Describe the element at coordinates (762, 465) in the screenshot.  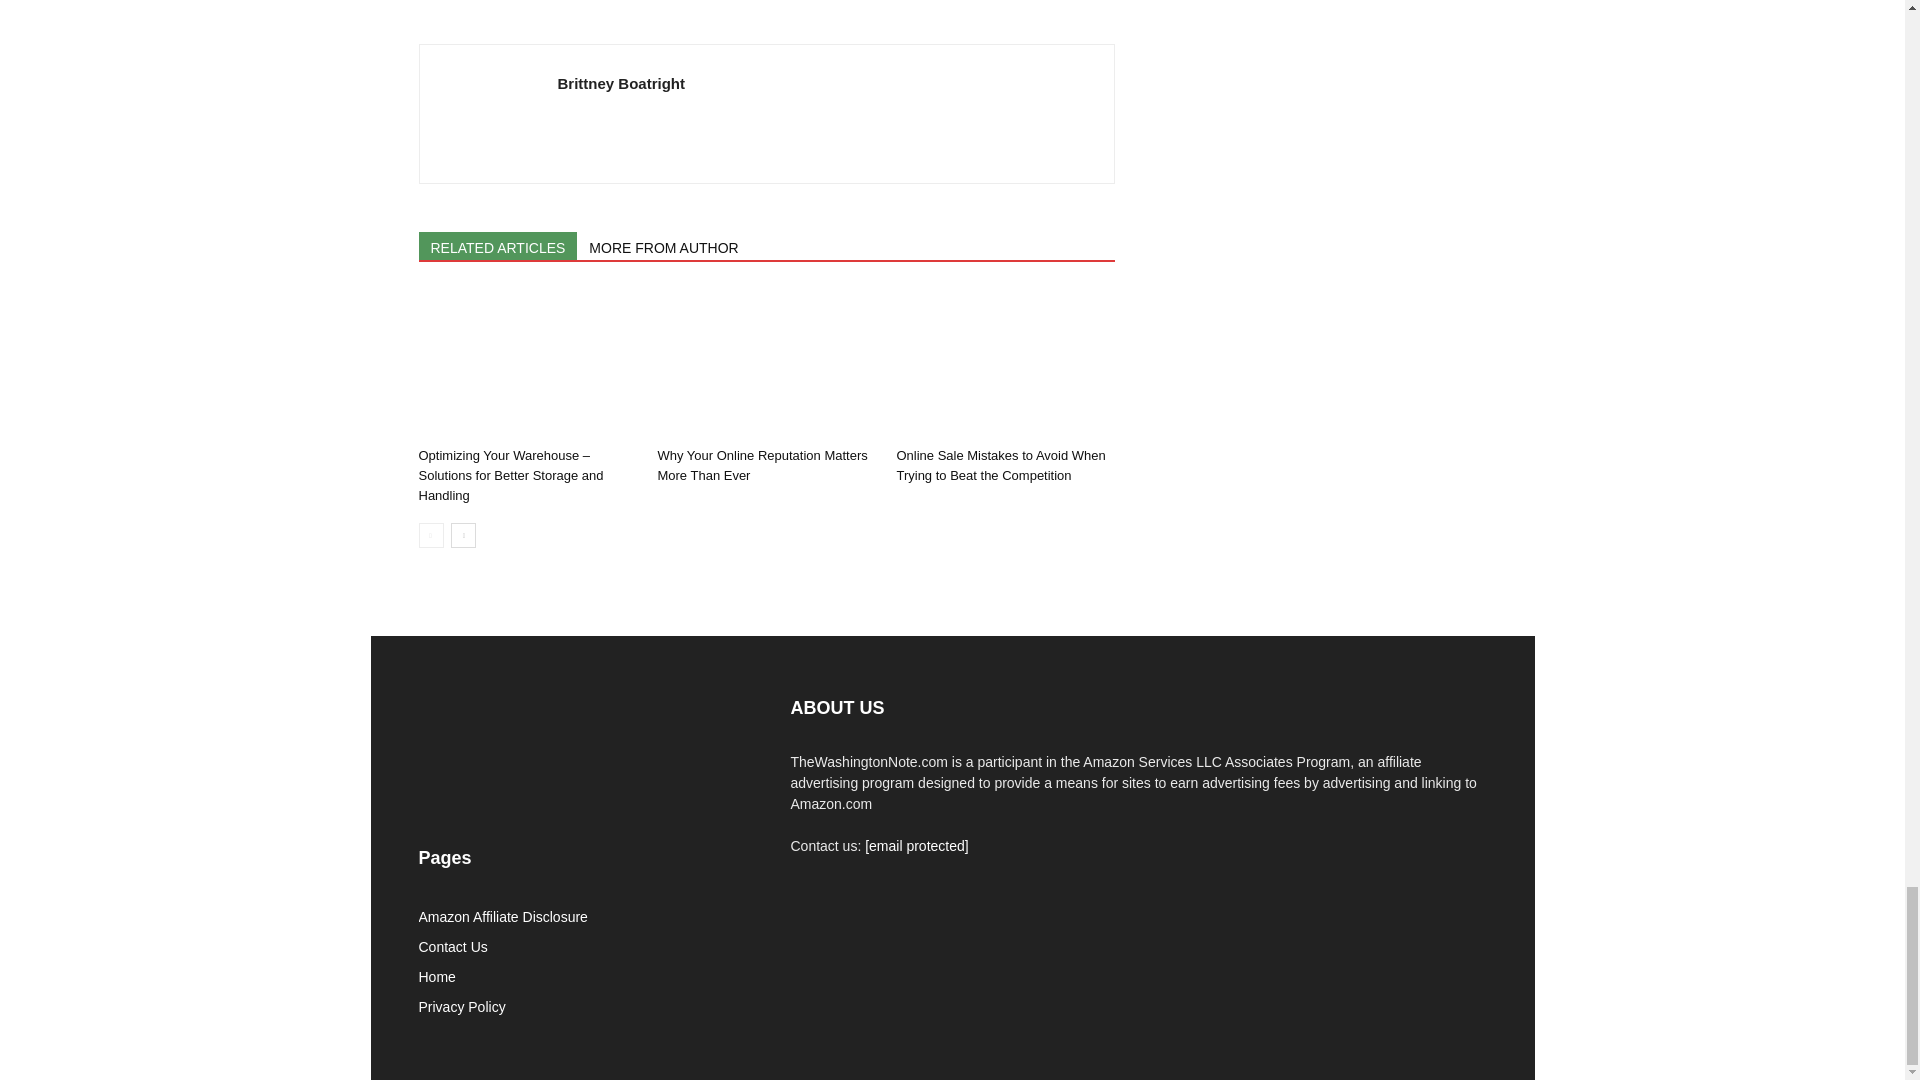
I see `Why Your Online Reputation Matters More Than Ever` at that location.